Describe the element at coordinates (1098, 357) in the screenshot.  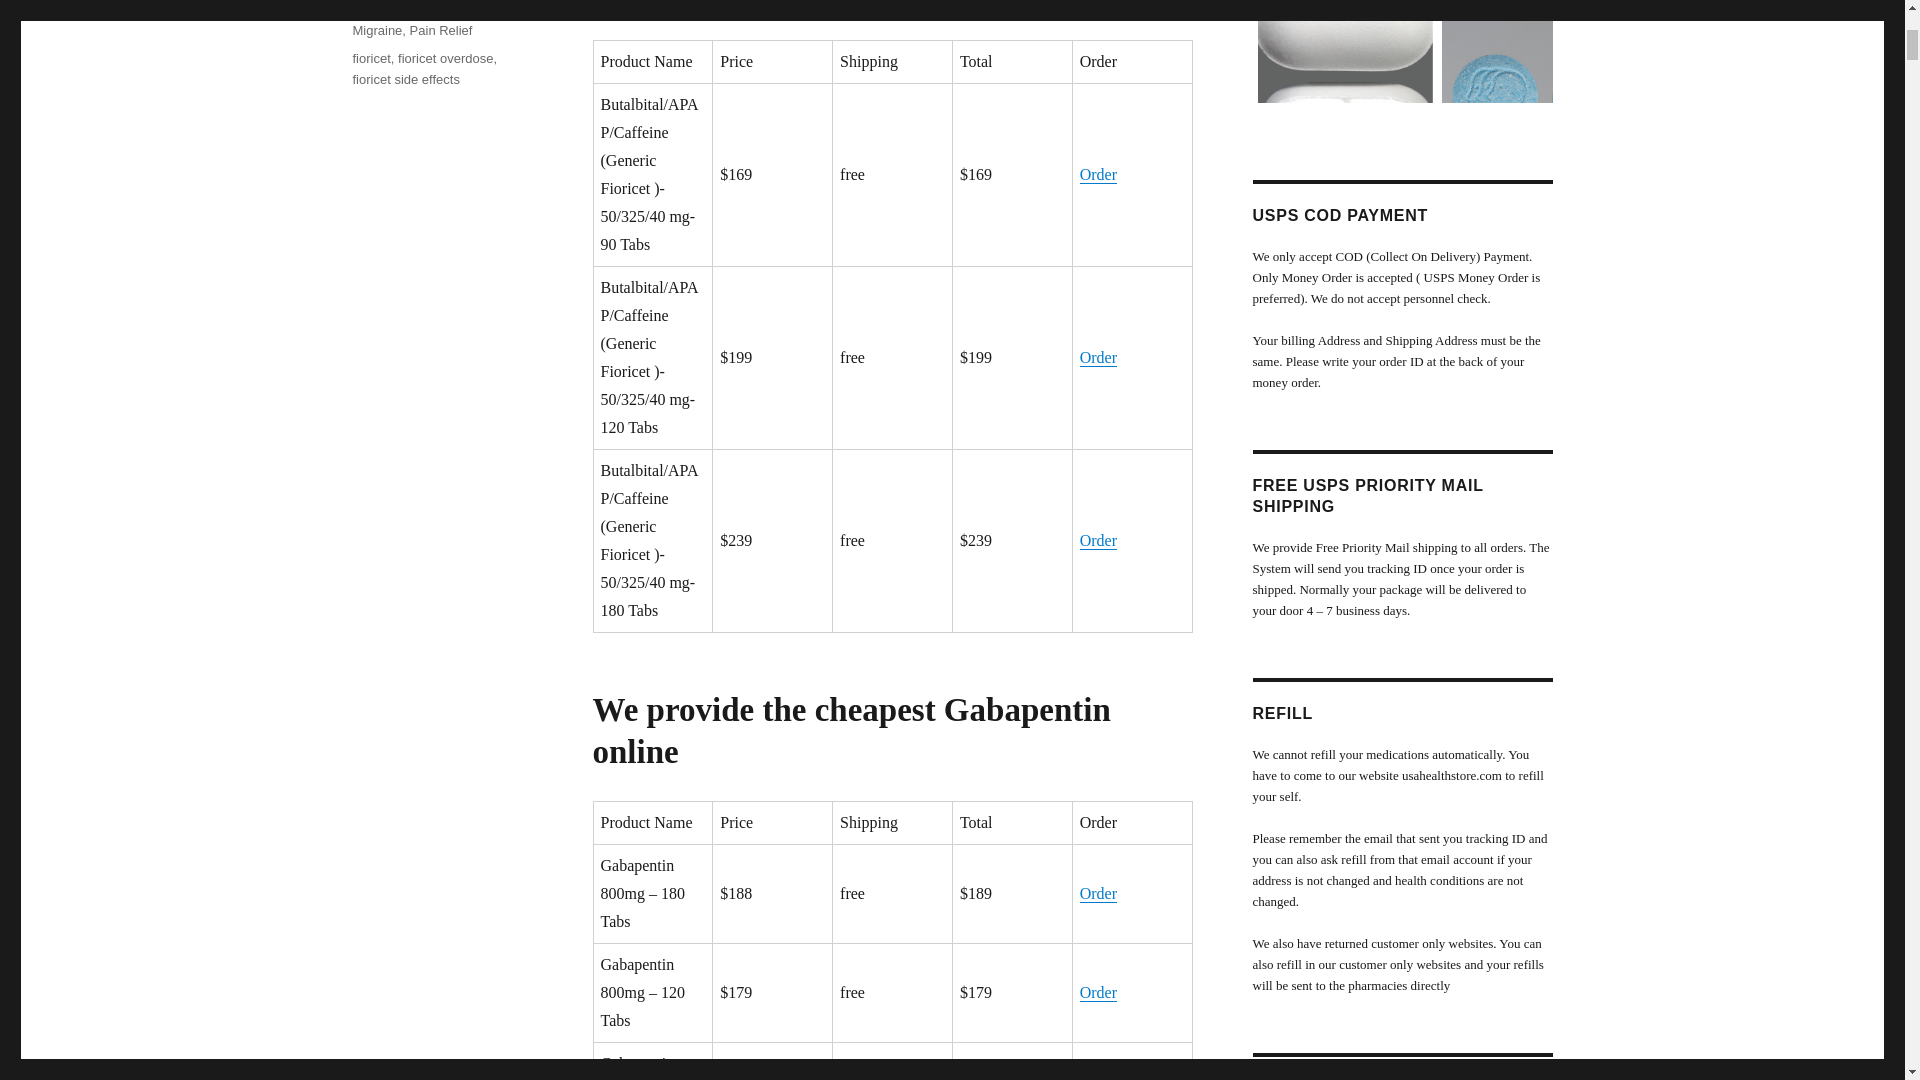
I see `Order` at that location.